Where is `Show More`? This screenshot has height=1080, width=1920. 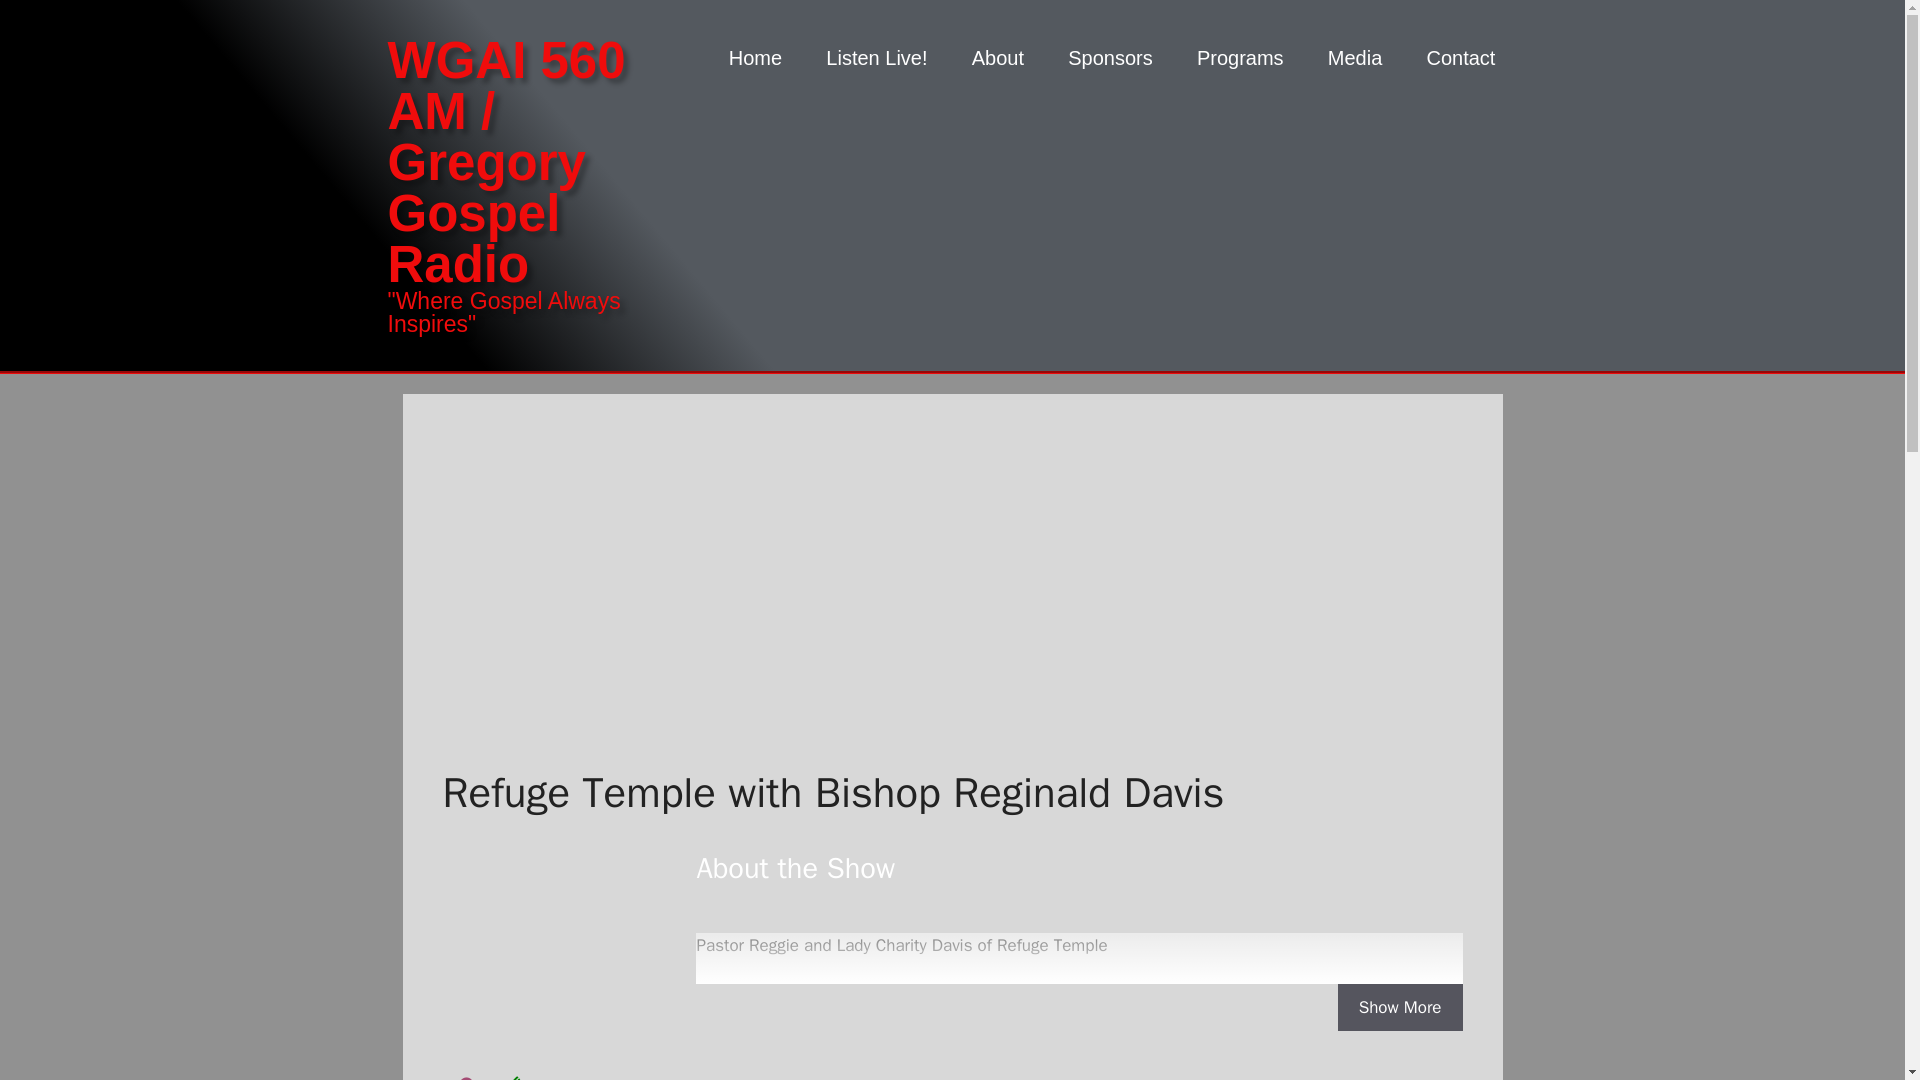
Show More is located at coordinates (1400, 1008).